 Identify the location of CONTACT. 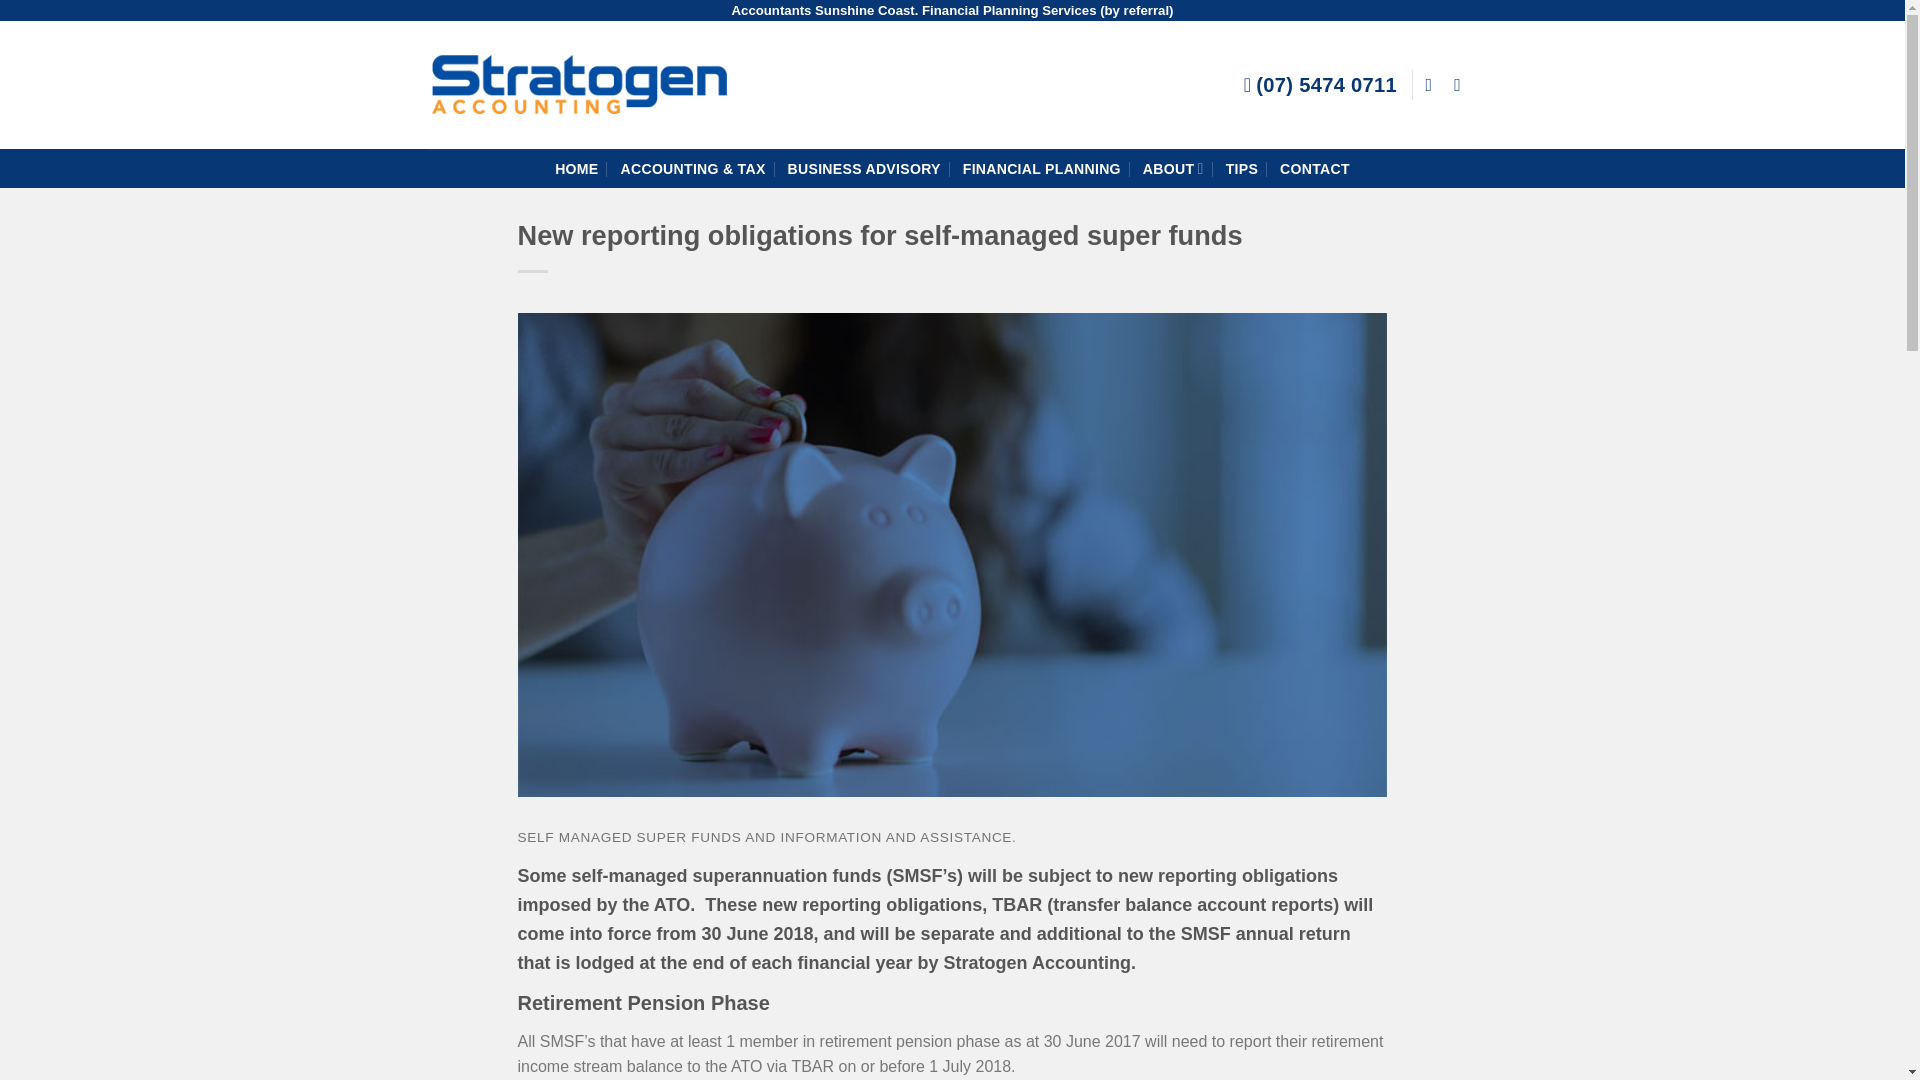
(1314, 168).